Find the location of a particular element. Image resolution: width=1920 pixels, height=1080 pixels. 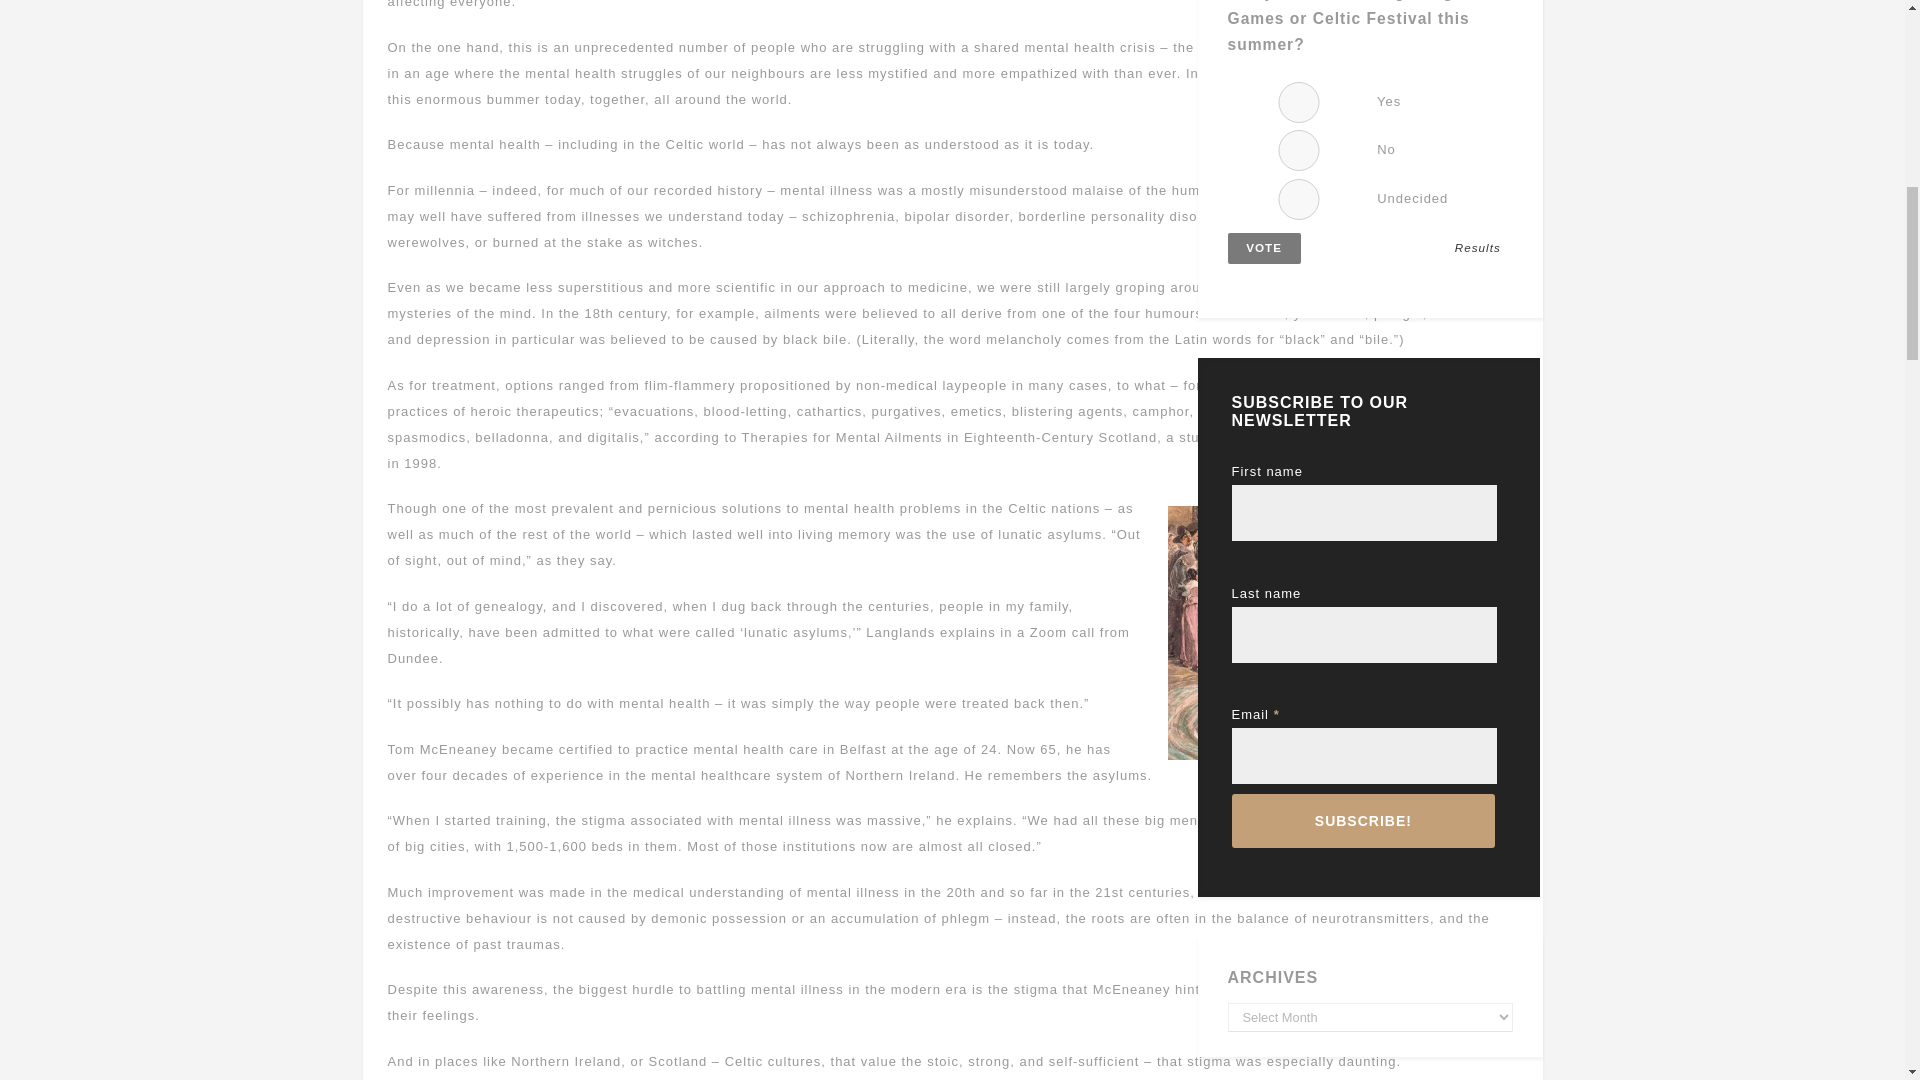

Subscribe! is located at coordinates (1364, 820).